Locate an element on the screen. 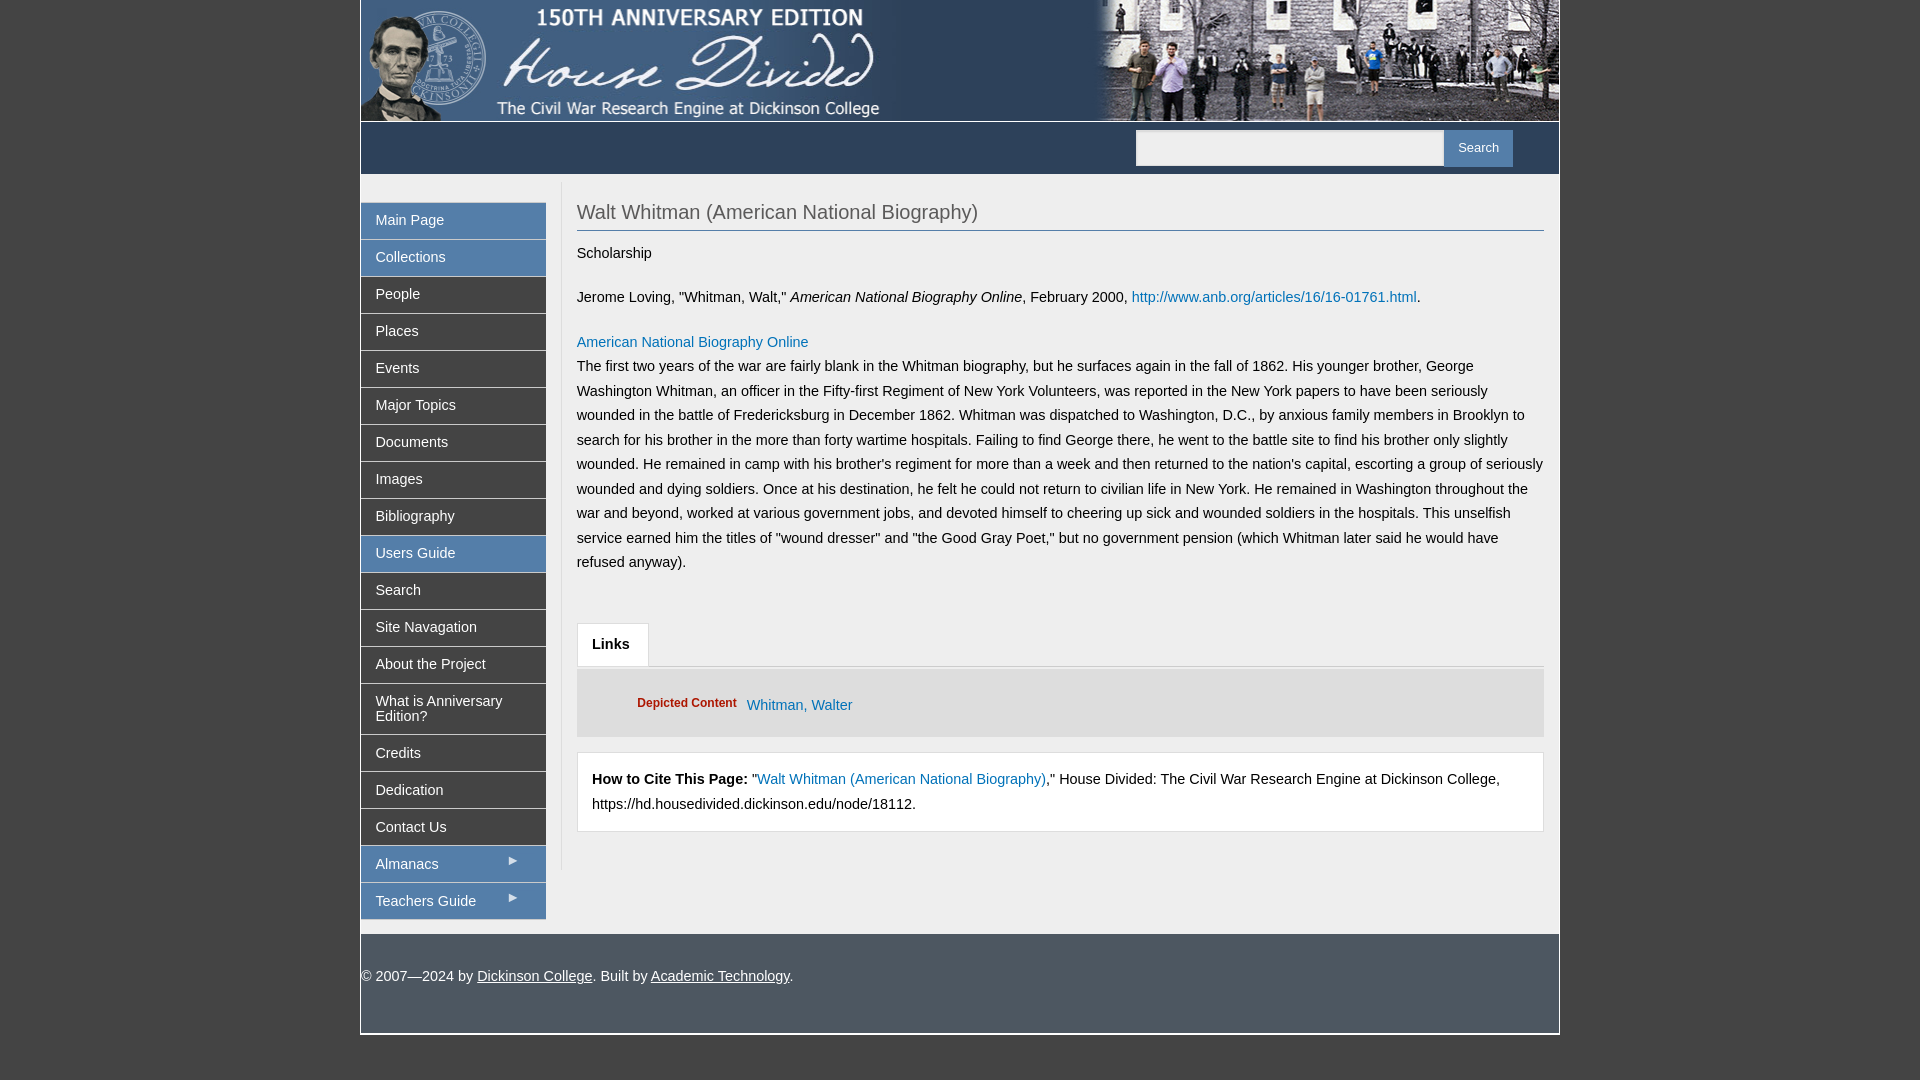 The width and height of the screenshot is (1920, 1080). Credits is located at coordinates (452, 753).